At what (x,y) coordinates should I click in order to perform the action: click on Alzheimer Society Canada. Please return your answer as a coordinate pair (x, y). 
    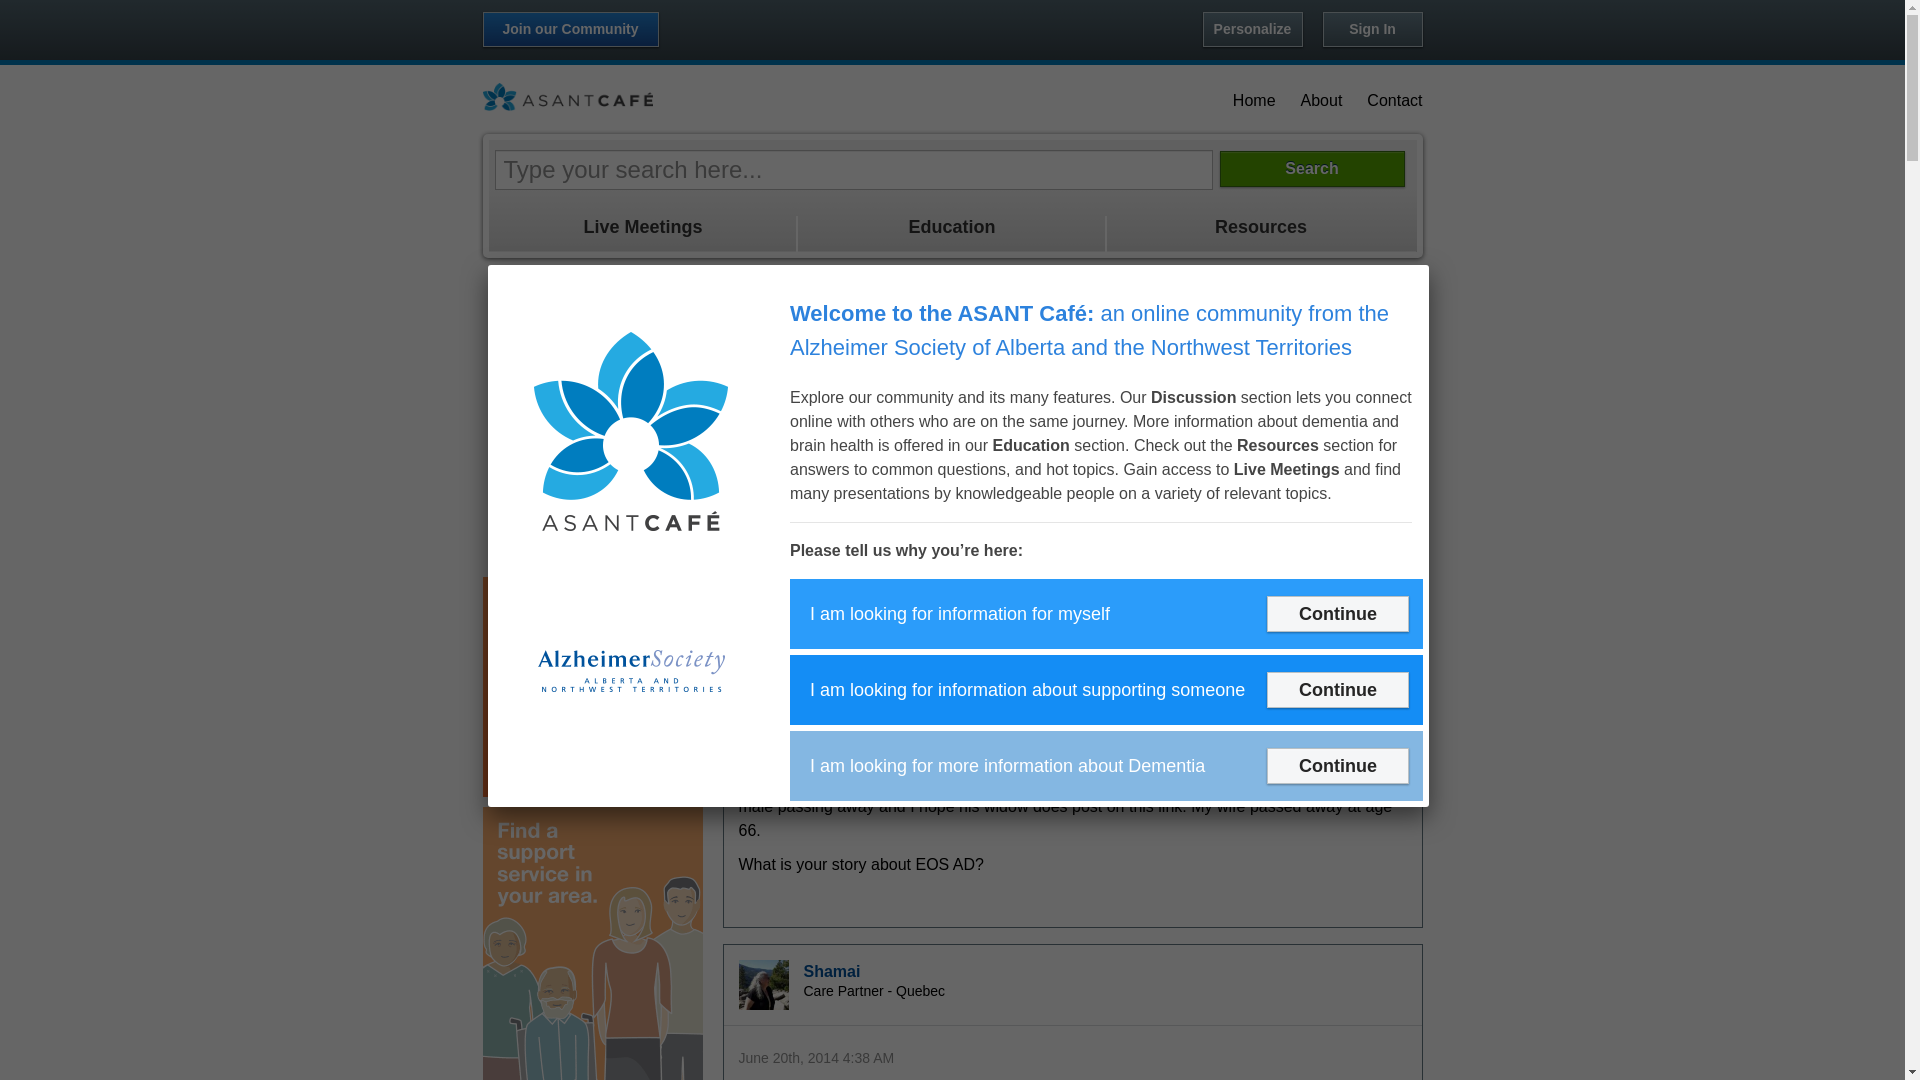
    Looking at the image, I should click on (567, 97).